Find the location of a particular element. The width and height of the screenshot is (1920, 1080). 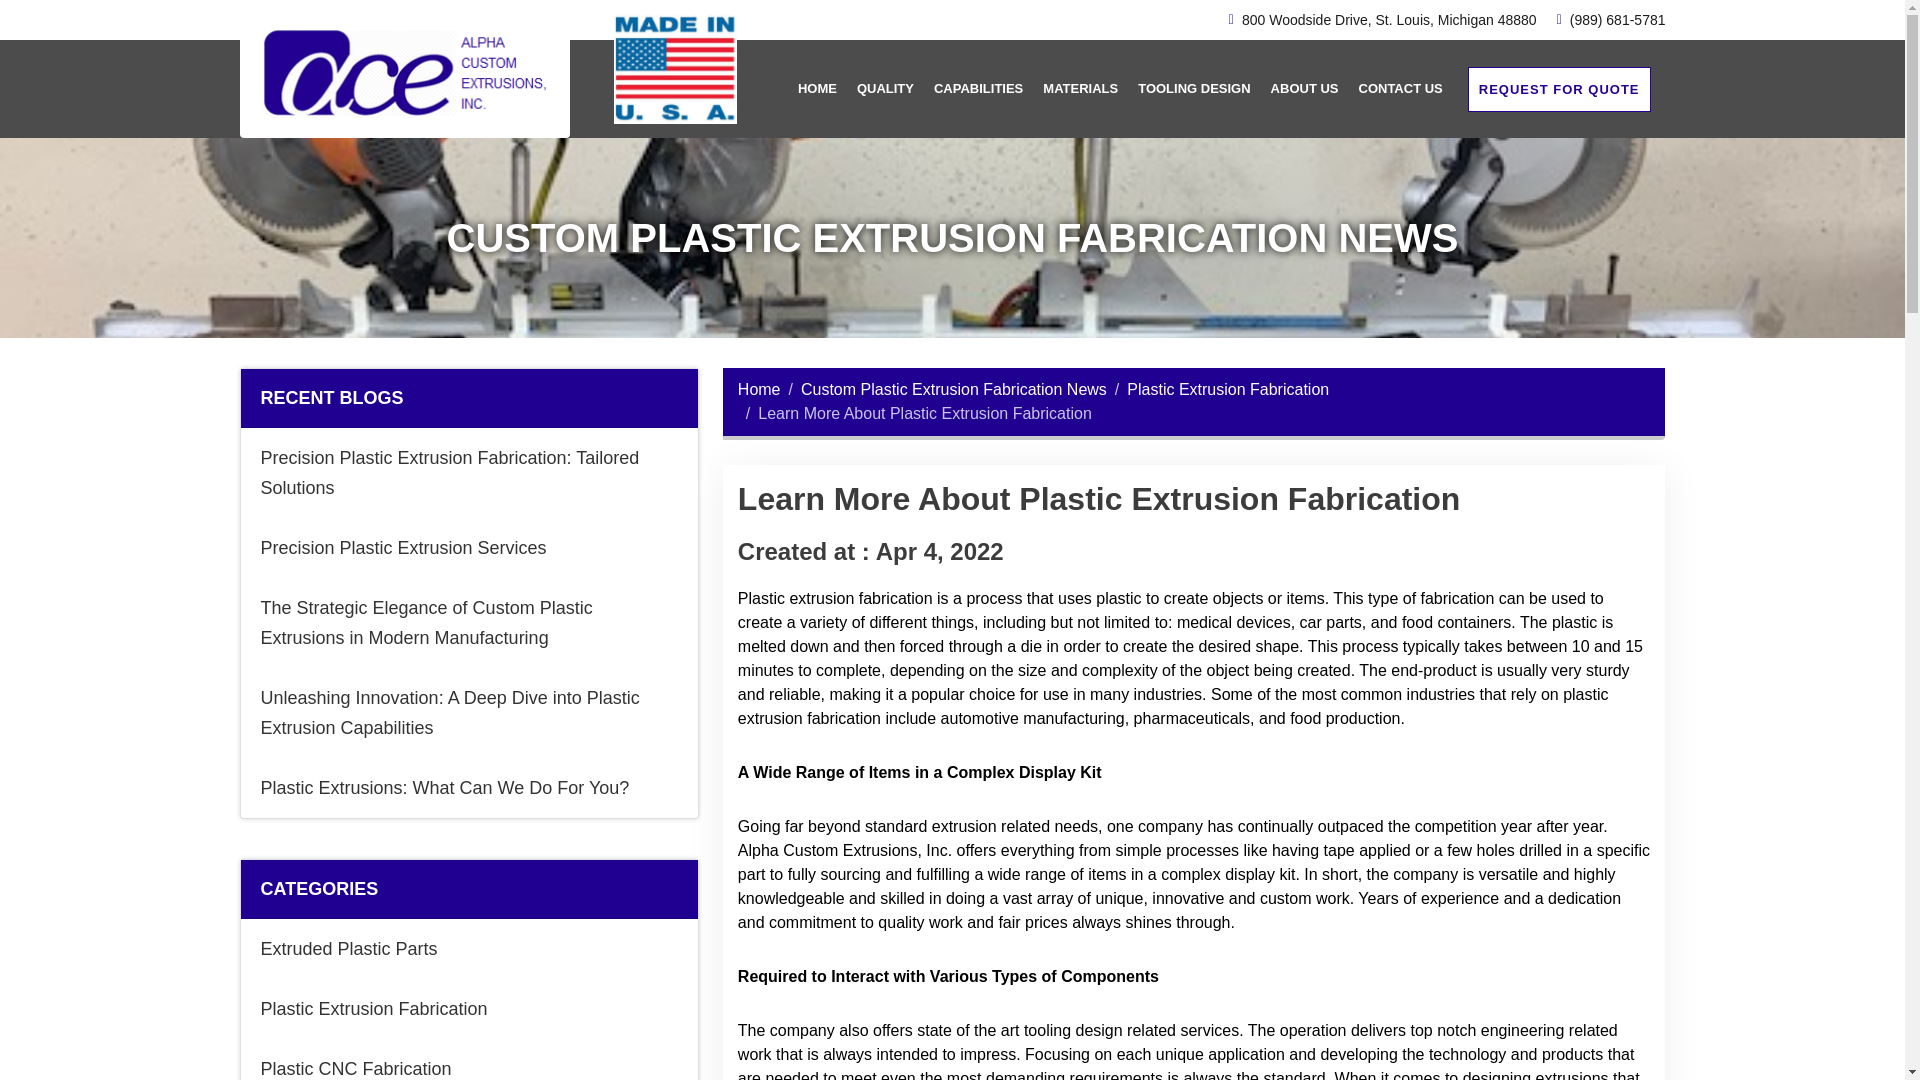

Precision Plastic Extrusion Fabrication: Tailored Solutions is located at coordinates (468, 472).